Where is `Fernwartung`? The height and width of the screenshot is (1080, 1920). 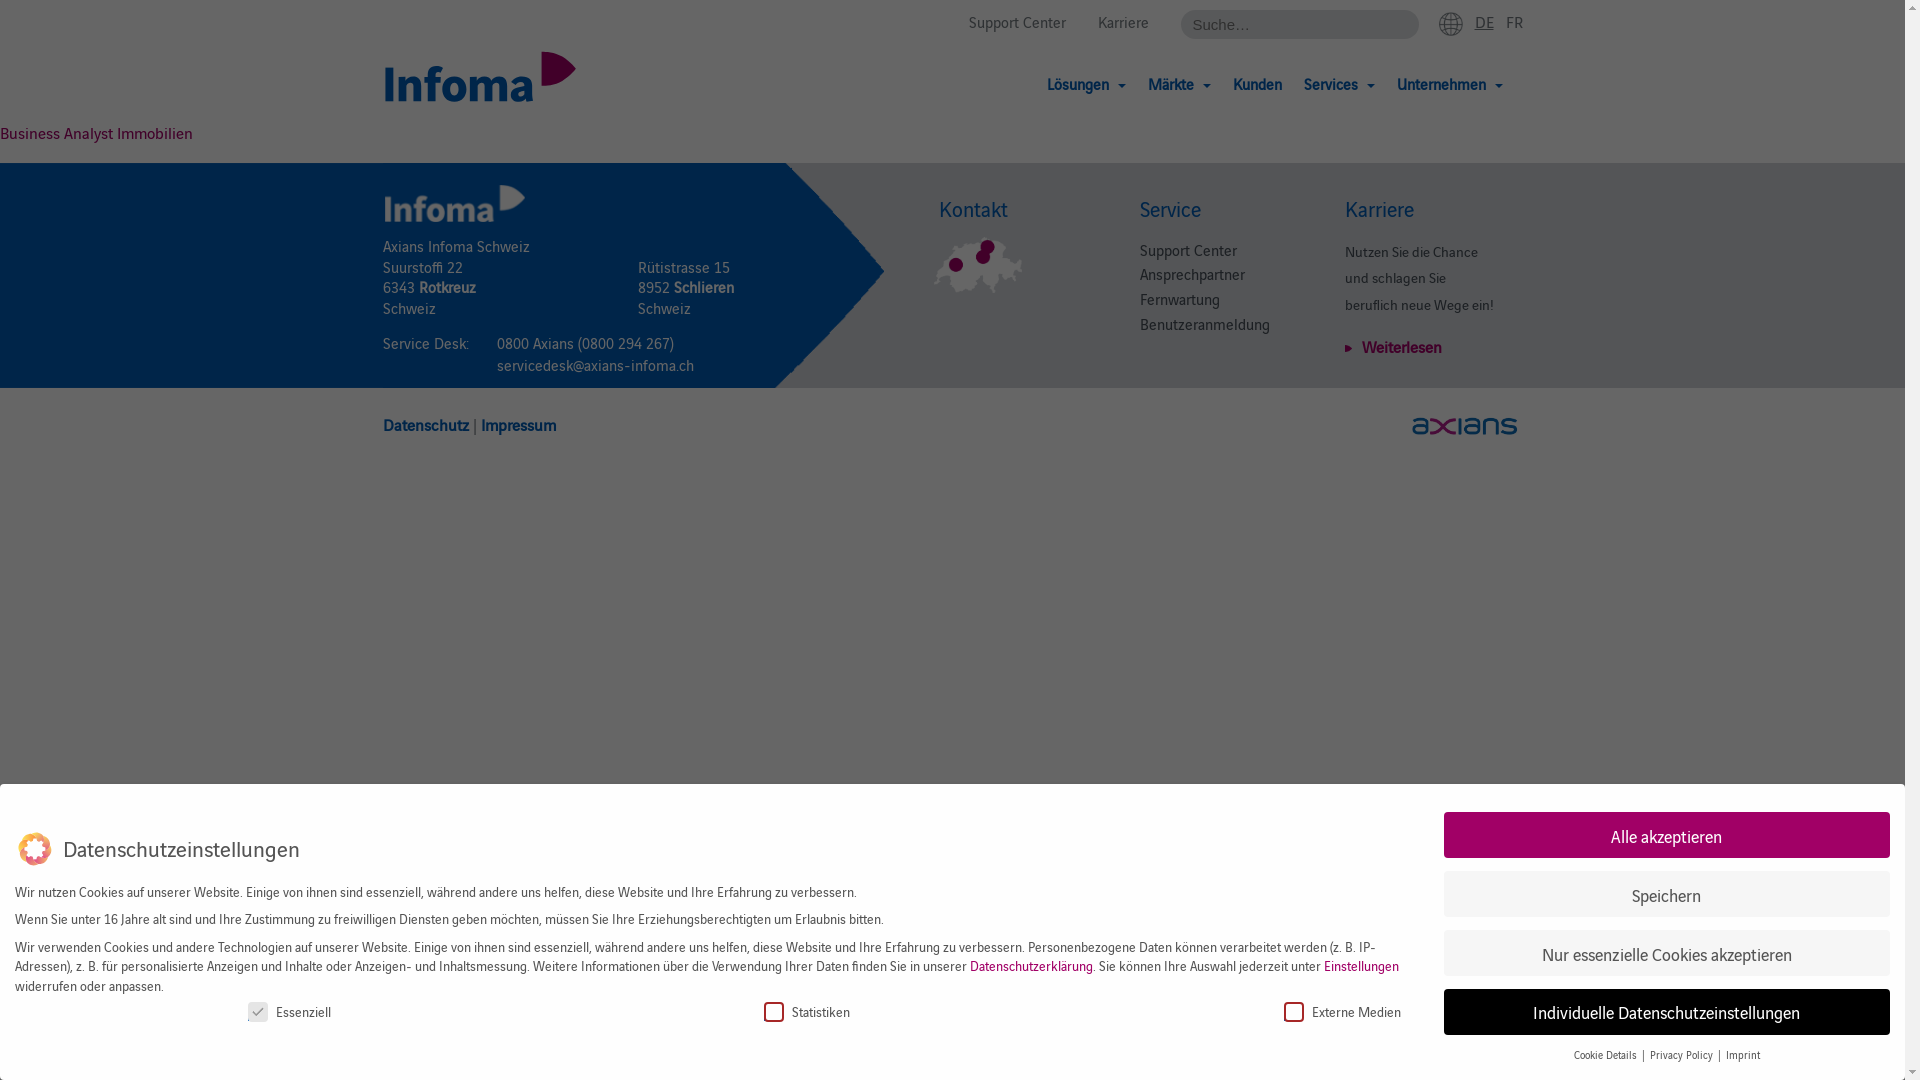
Fernwartung is located at coordinates (1180, 298).